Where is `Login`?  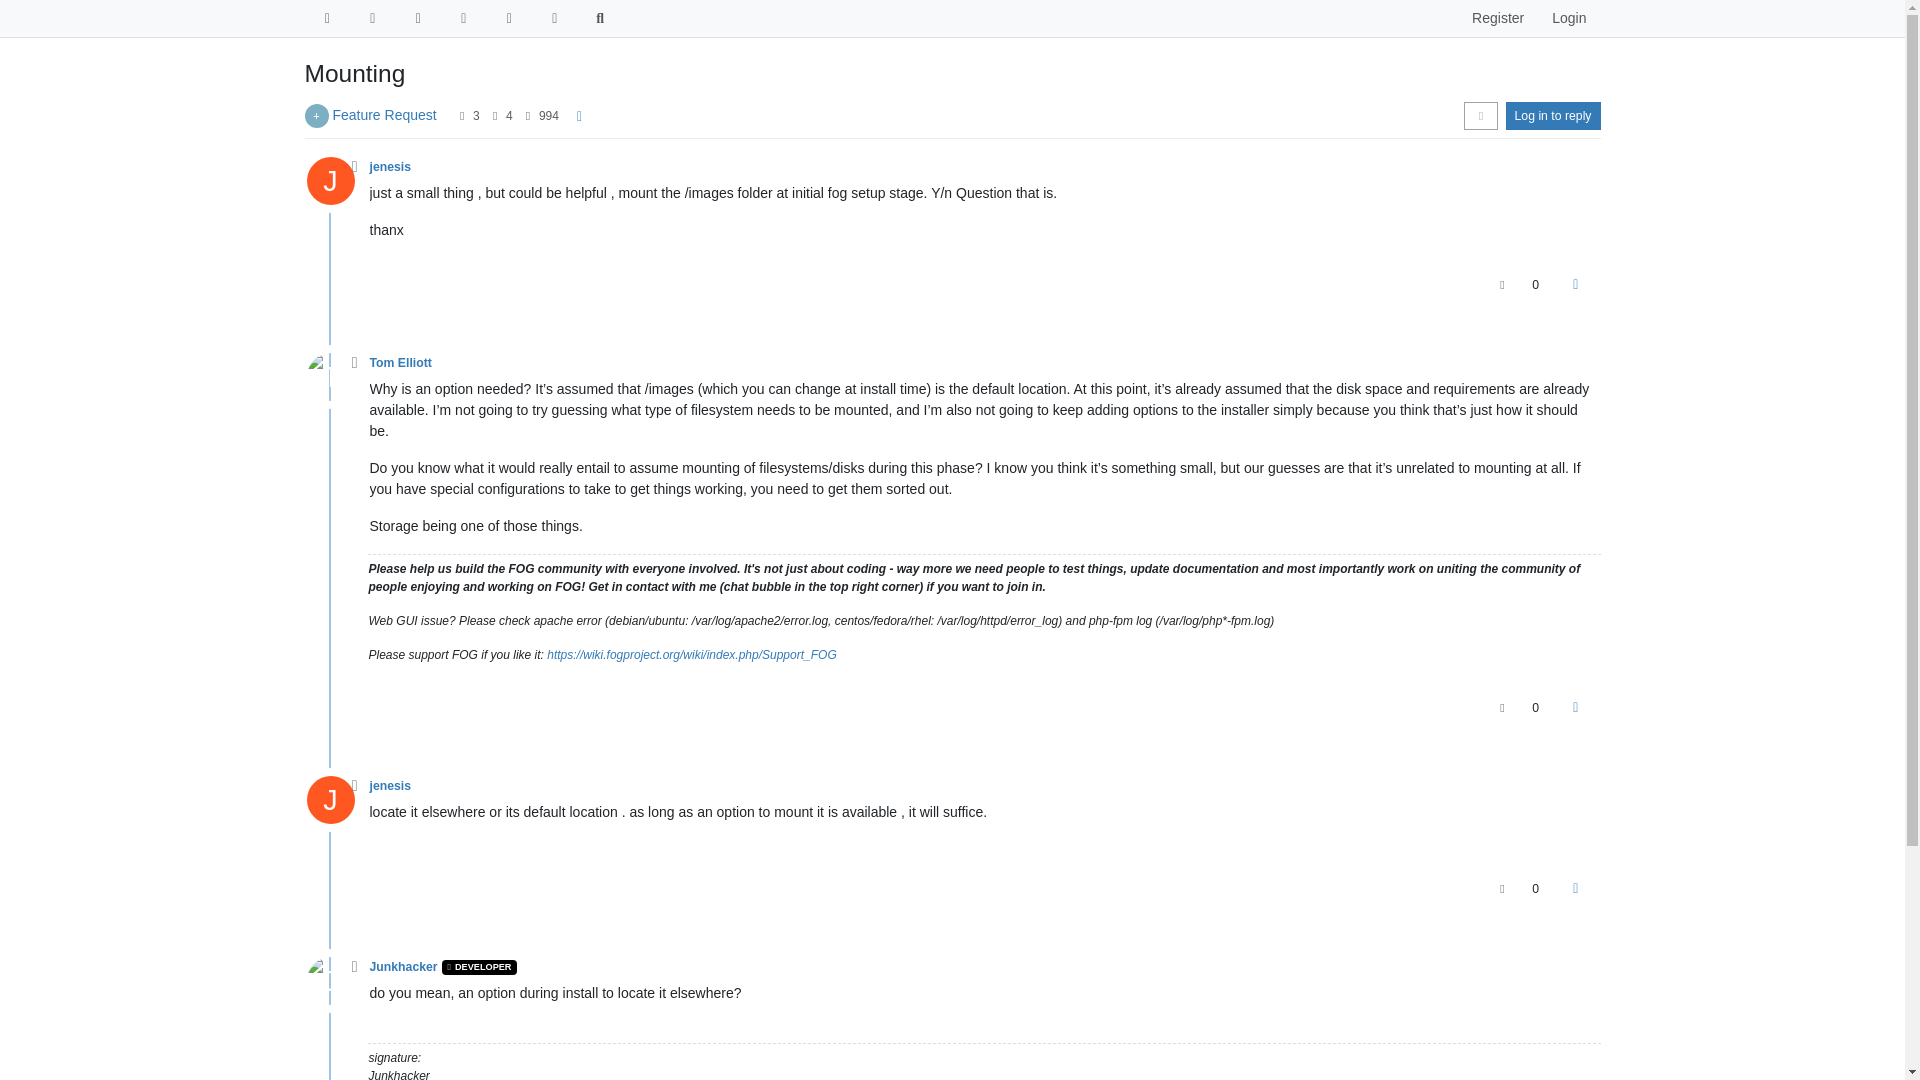
Login is located at coordinates (1568, 18).